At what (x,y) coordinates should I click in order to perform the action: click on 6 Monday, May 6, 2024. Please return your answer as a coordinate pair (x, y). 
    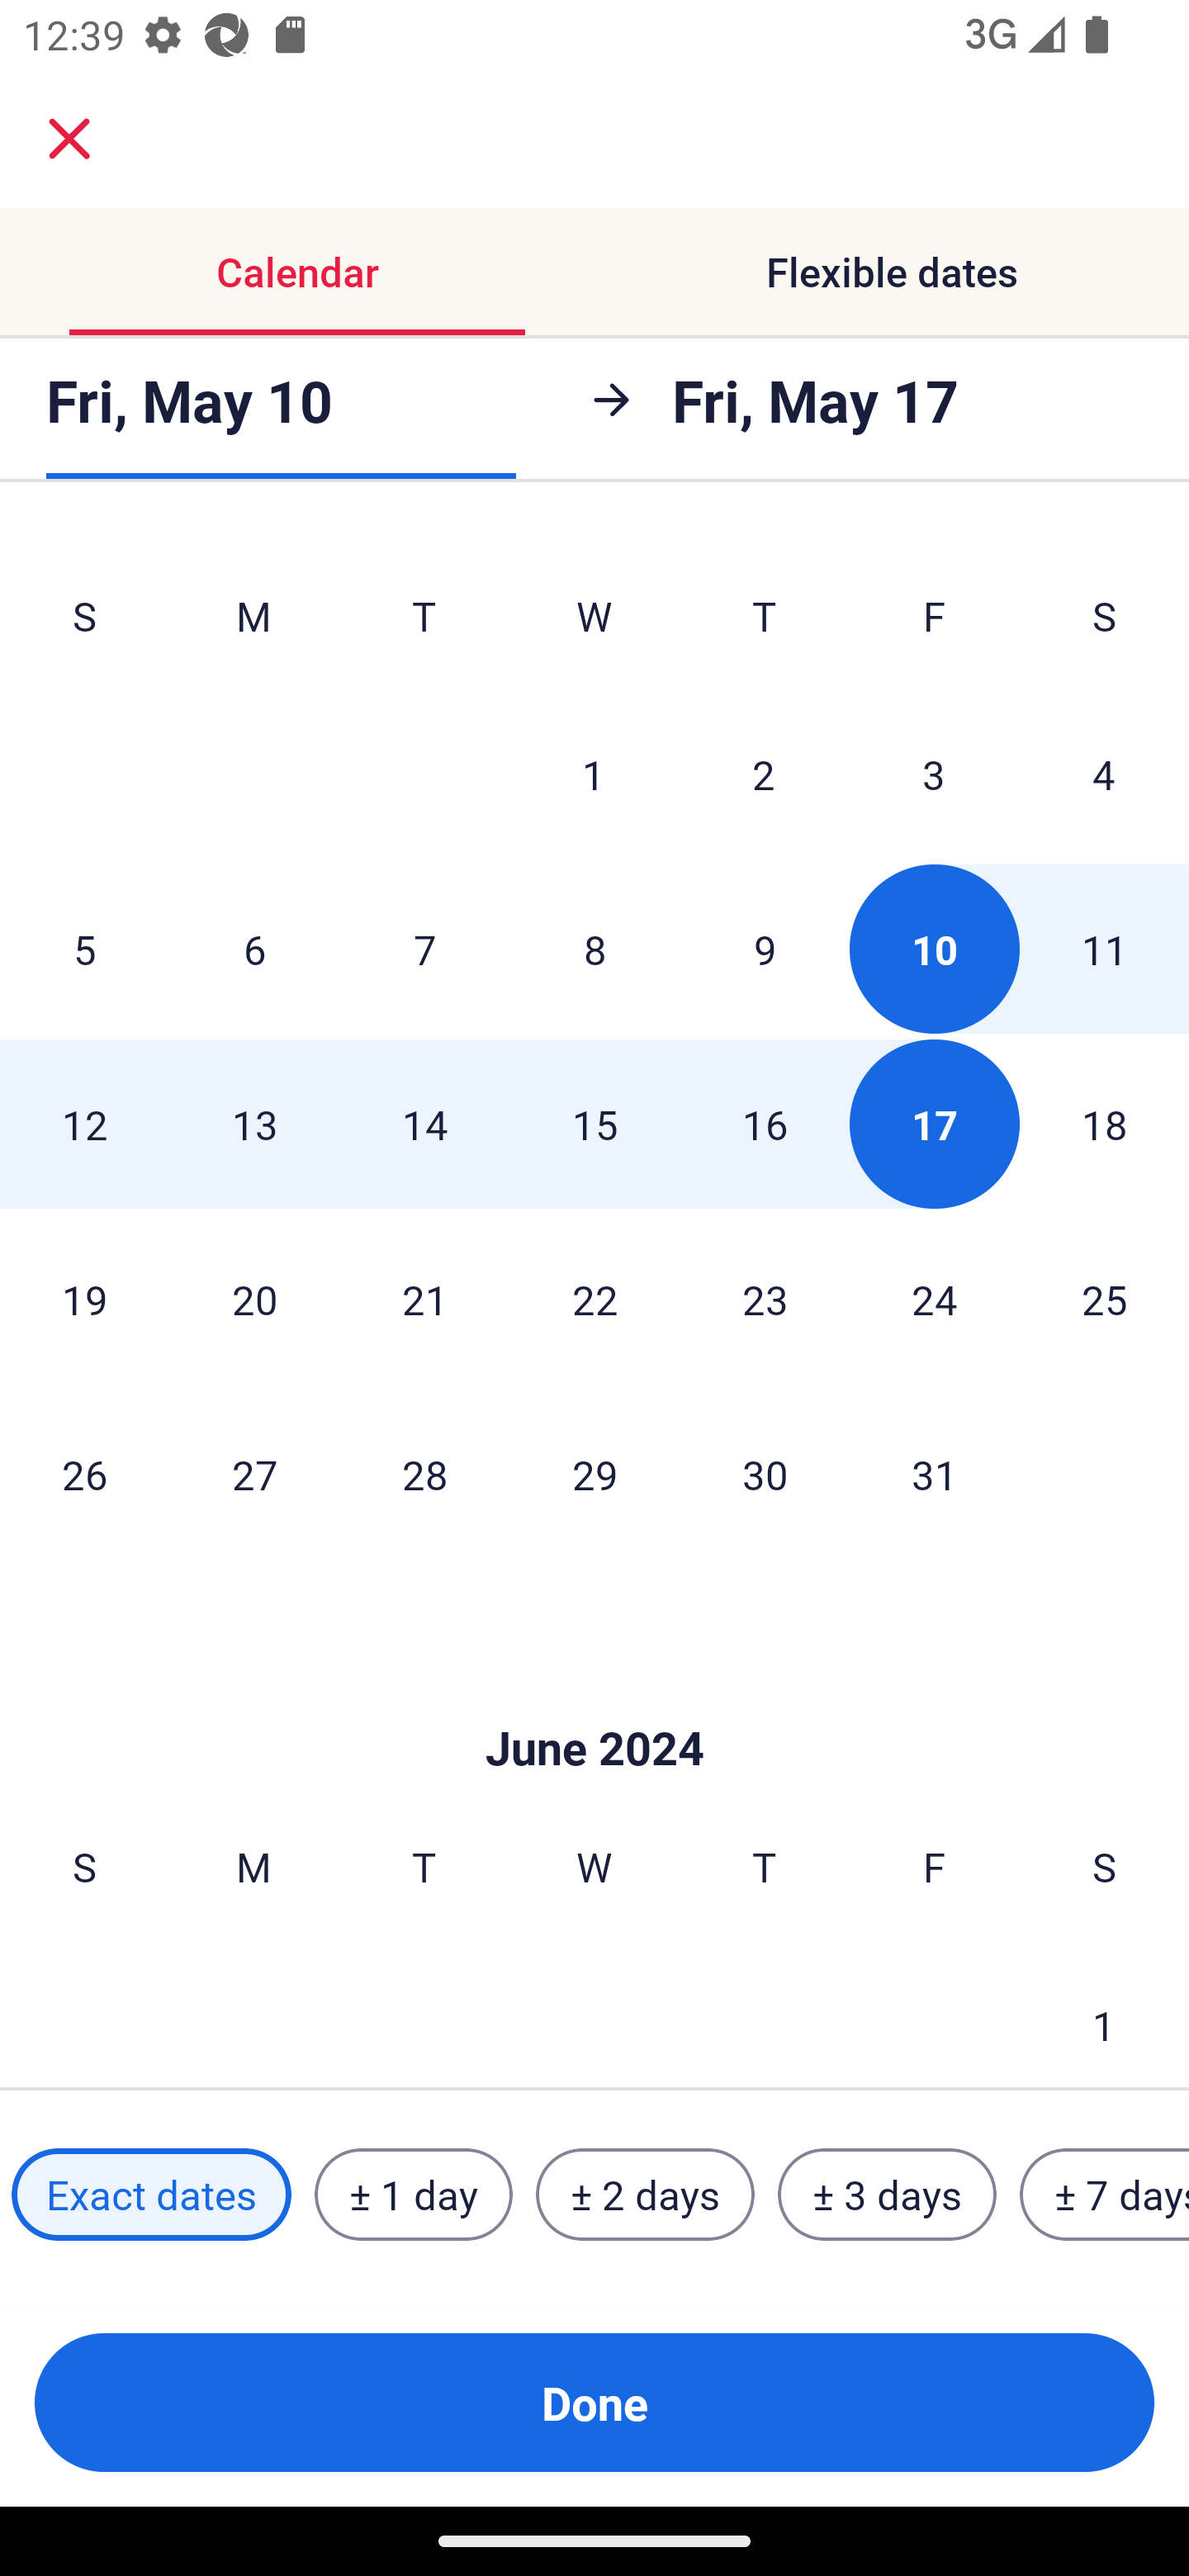
    Looking at the image, I should click on (254, 949).